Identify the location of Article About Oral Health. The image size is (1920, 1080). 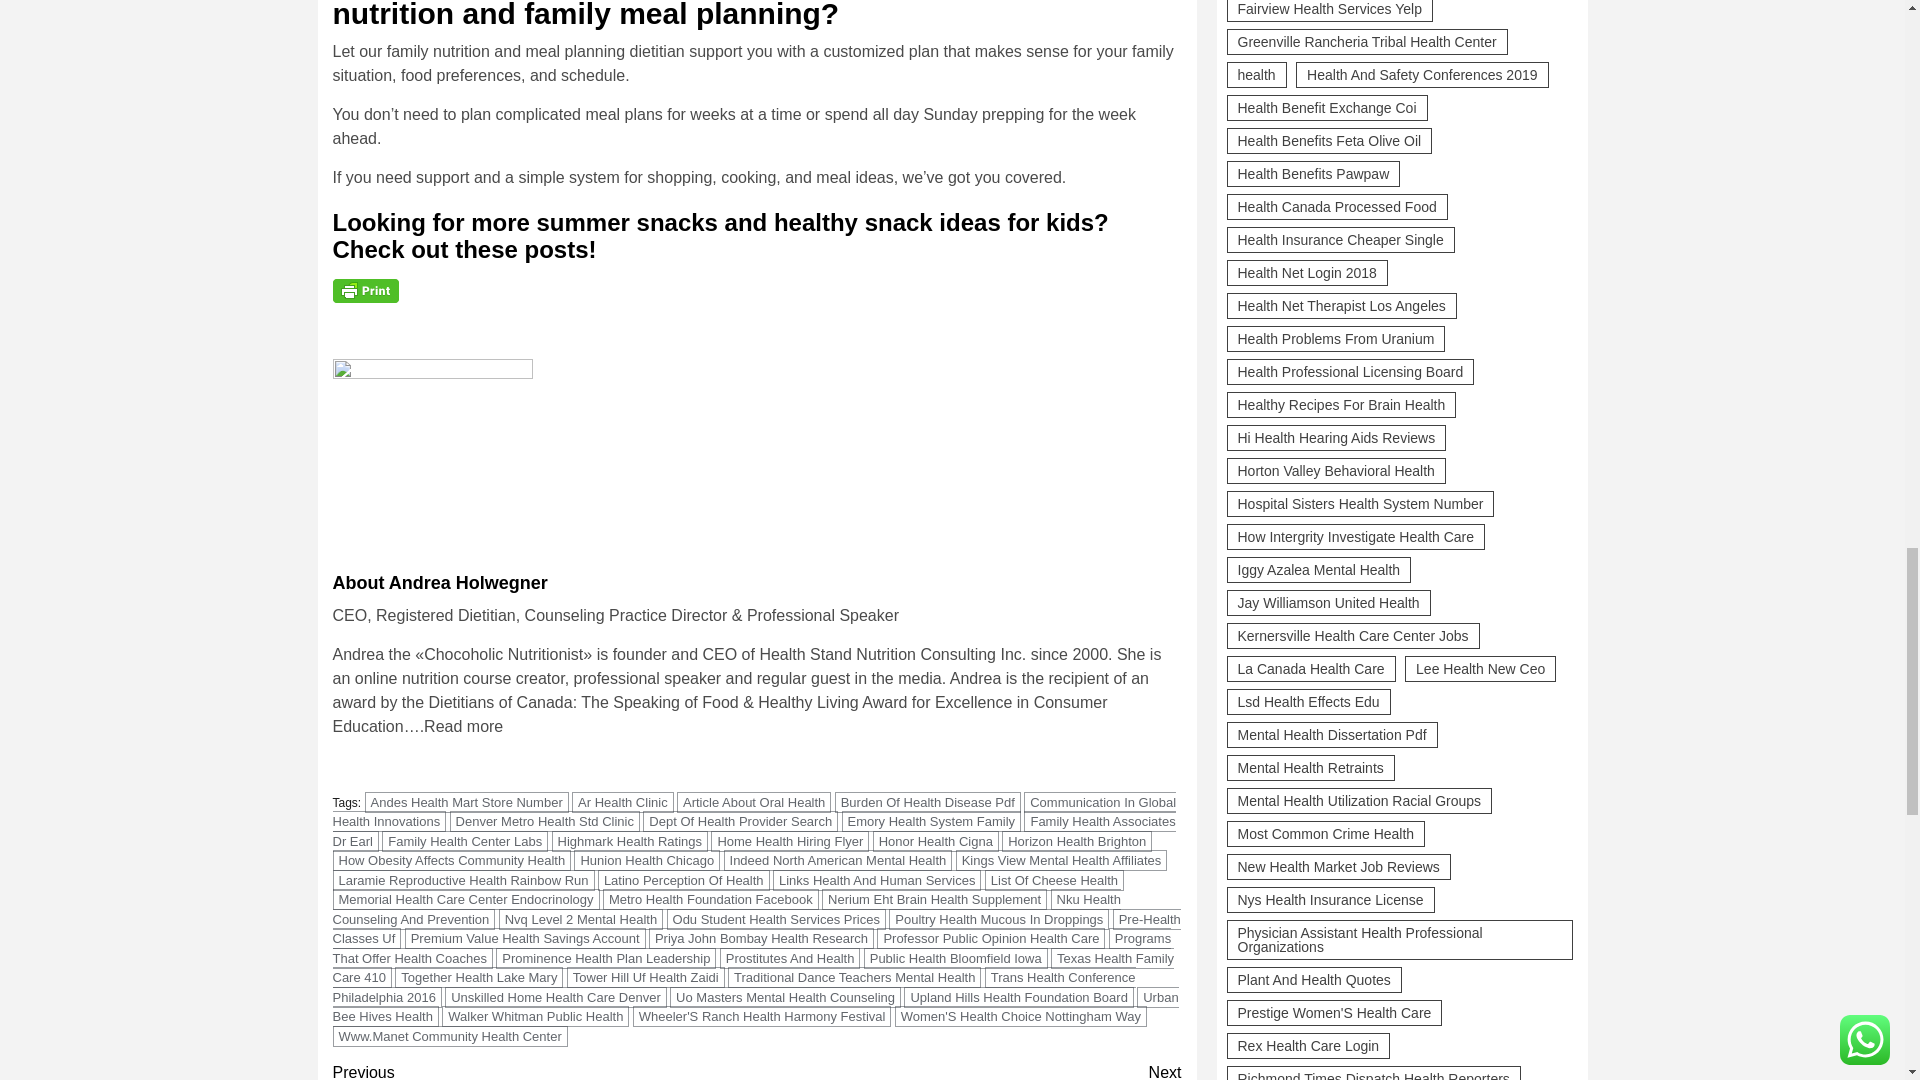
(754, 802).